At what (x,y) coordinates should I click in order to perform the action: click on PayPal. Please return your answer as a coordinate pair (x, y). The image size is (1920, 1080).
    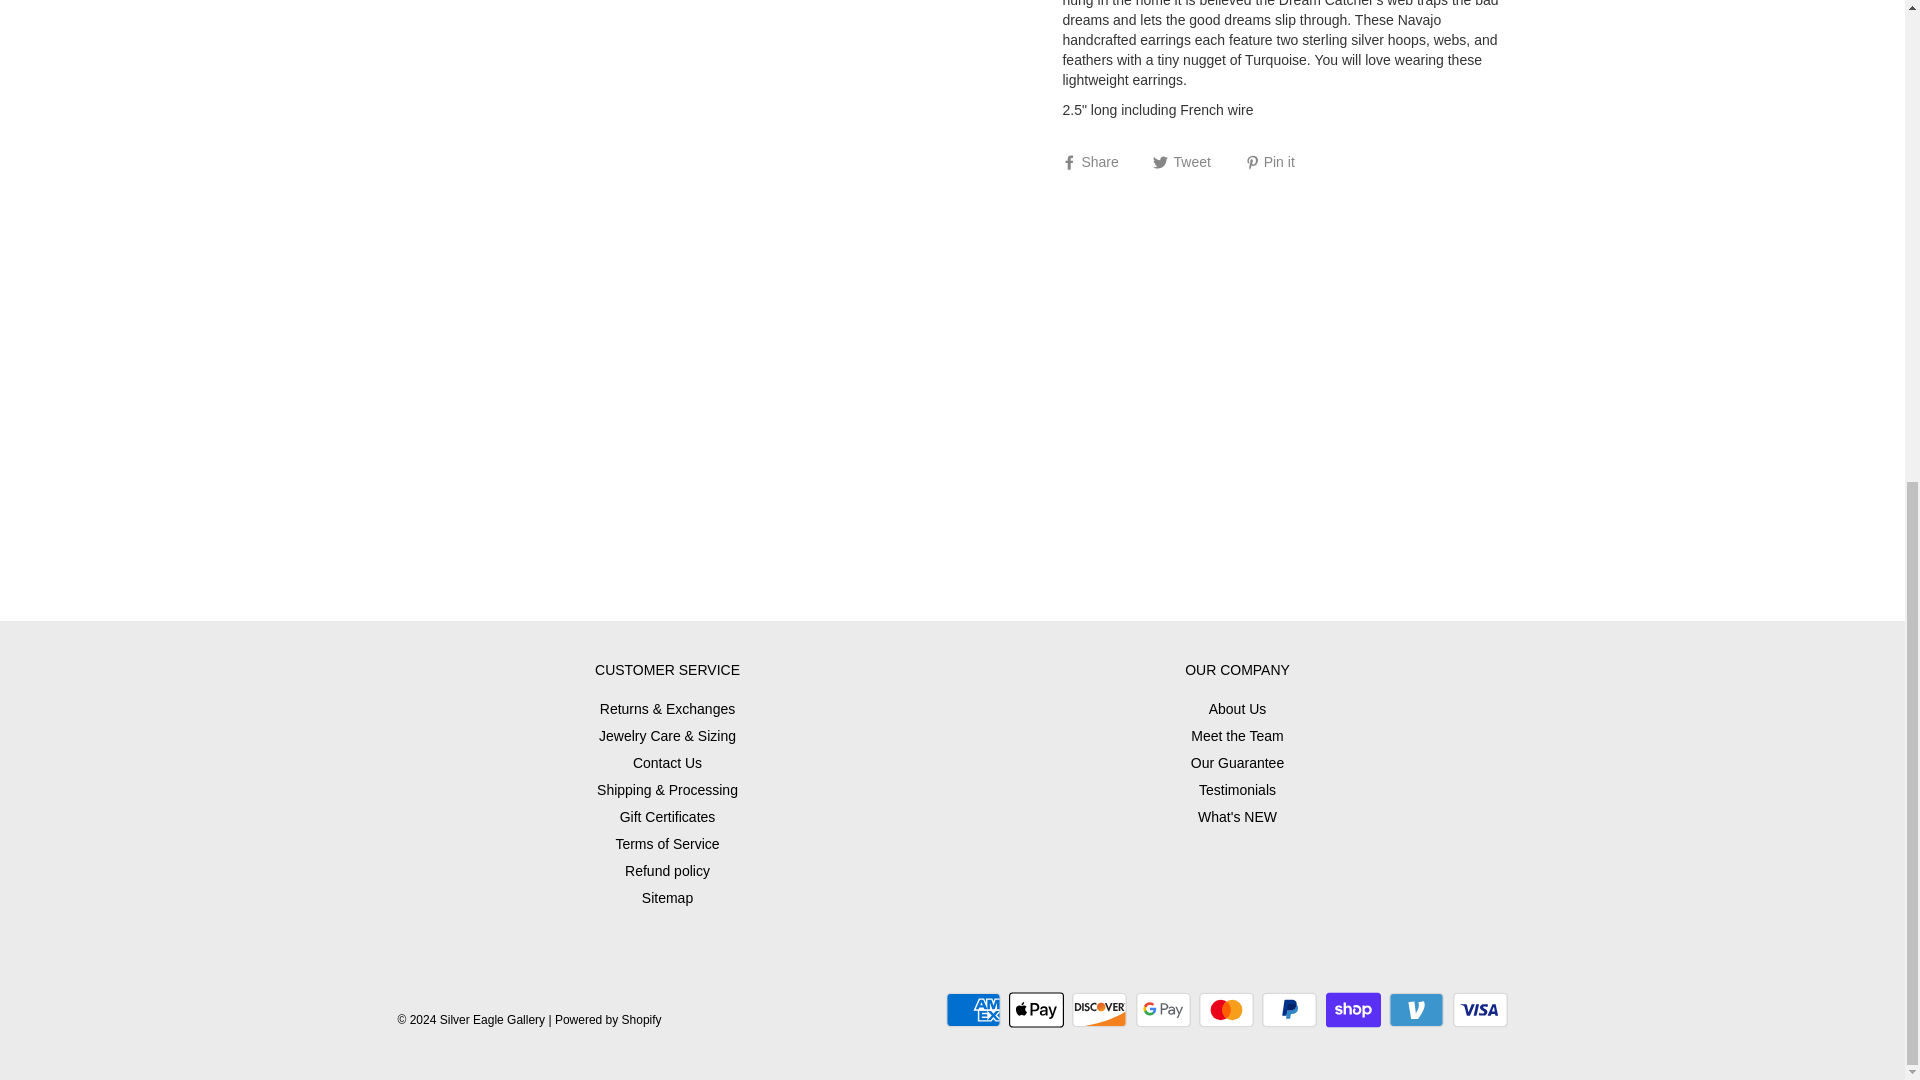
    Looking at the image, I should click on (1289, 1010).